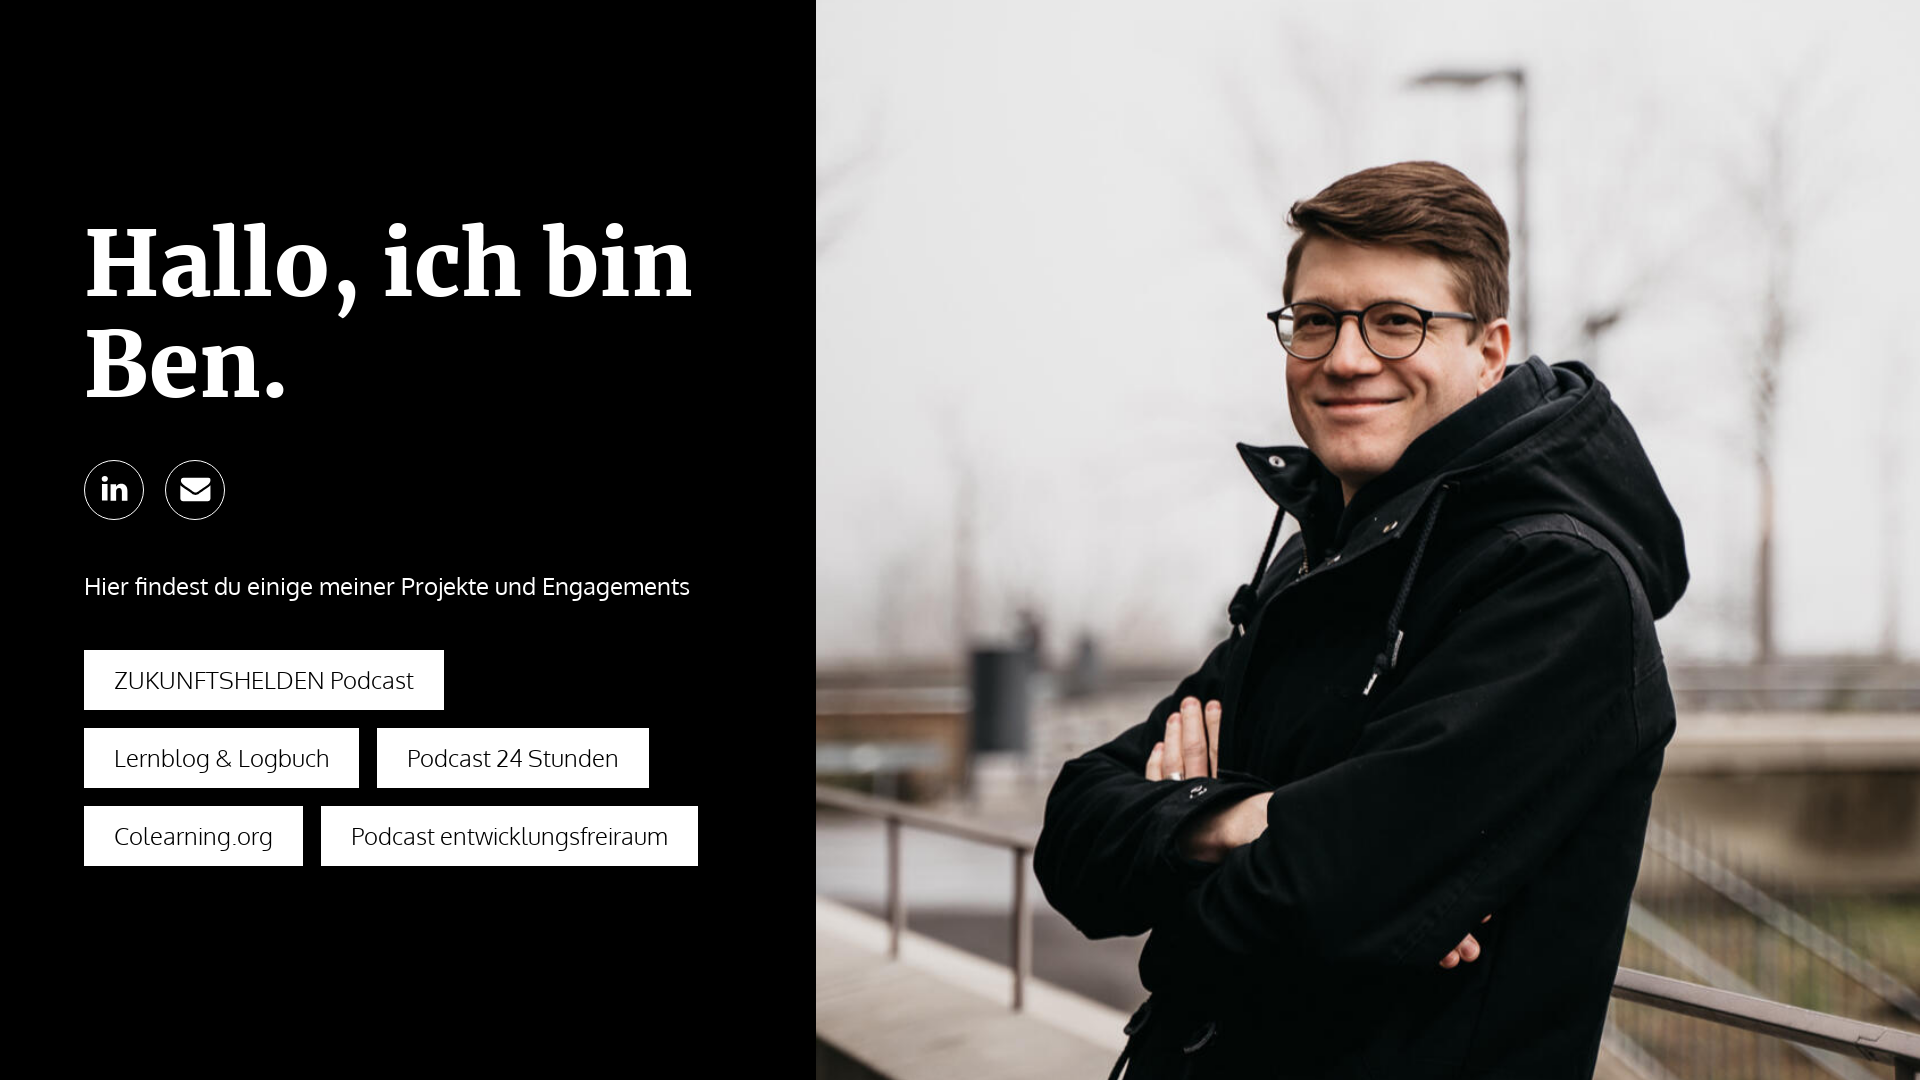 The image size is (1920, 1080). What do you see at coordinates (194, 836) in the screenshot?
I see `Colearning.org` at bounding box center [194, 836].